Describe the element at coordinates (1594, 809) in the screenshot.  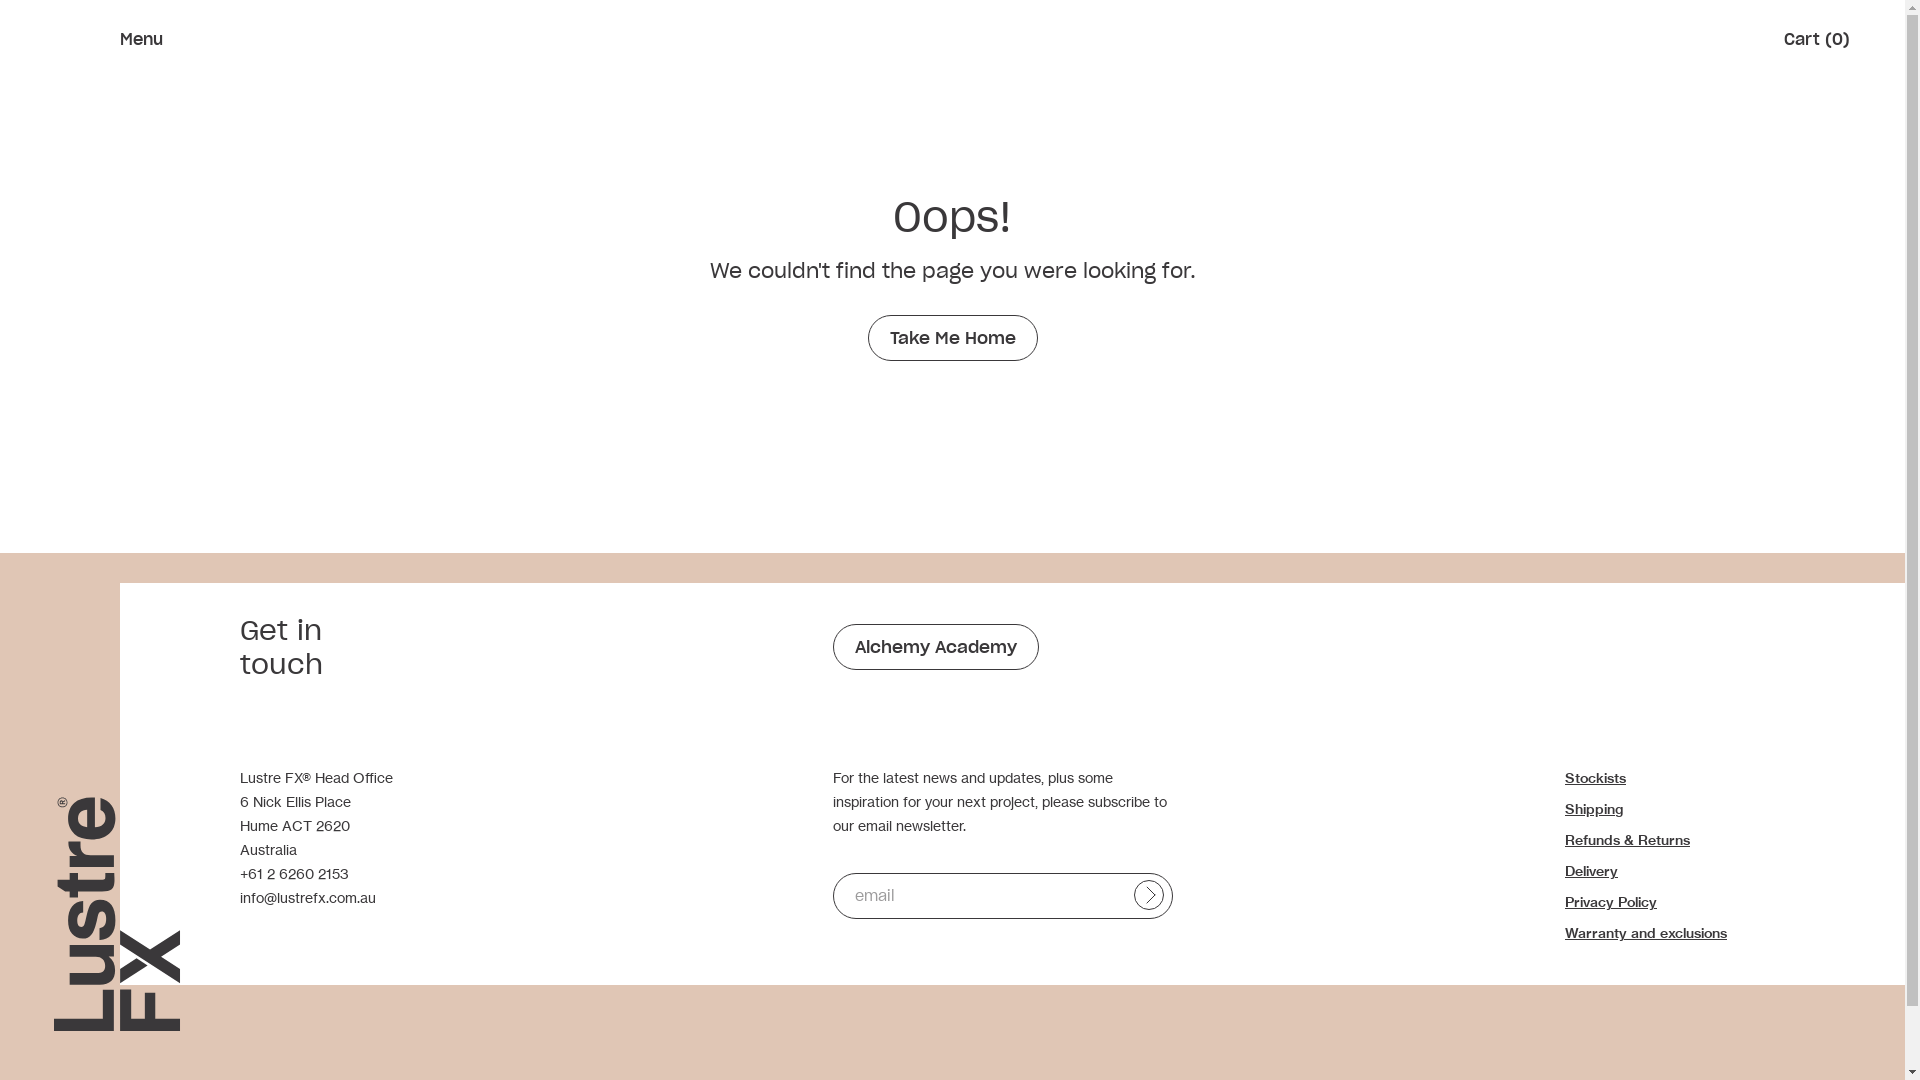
I see `Shipping` at that location.